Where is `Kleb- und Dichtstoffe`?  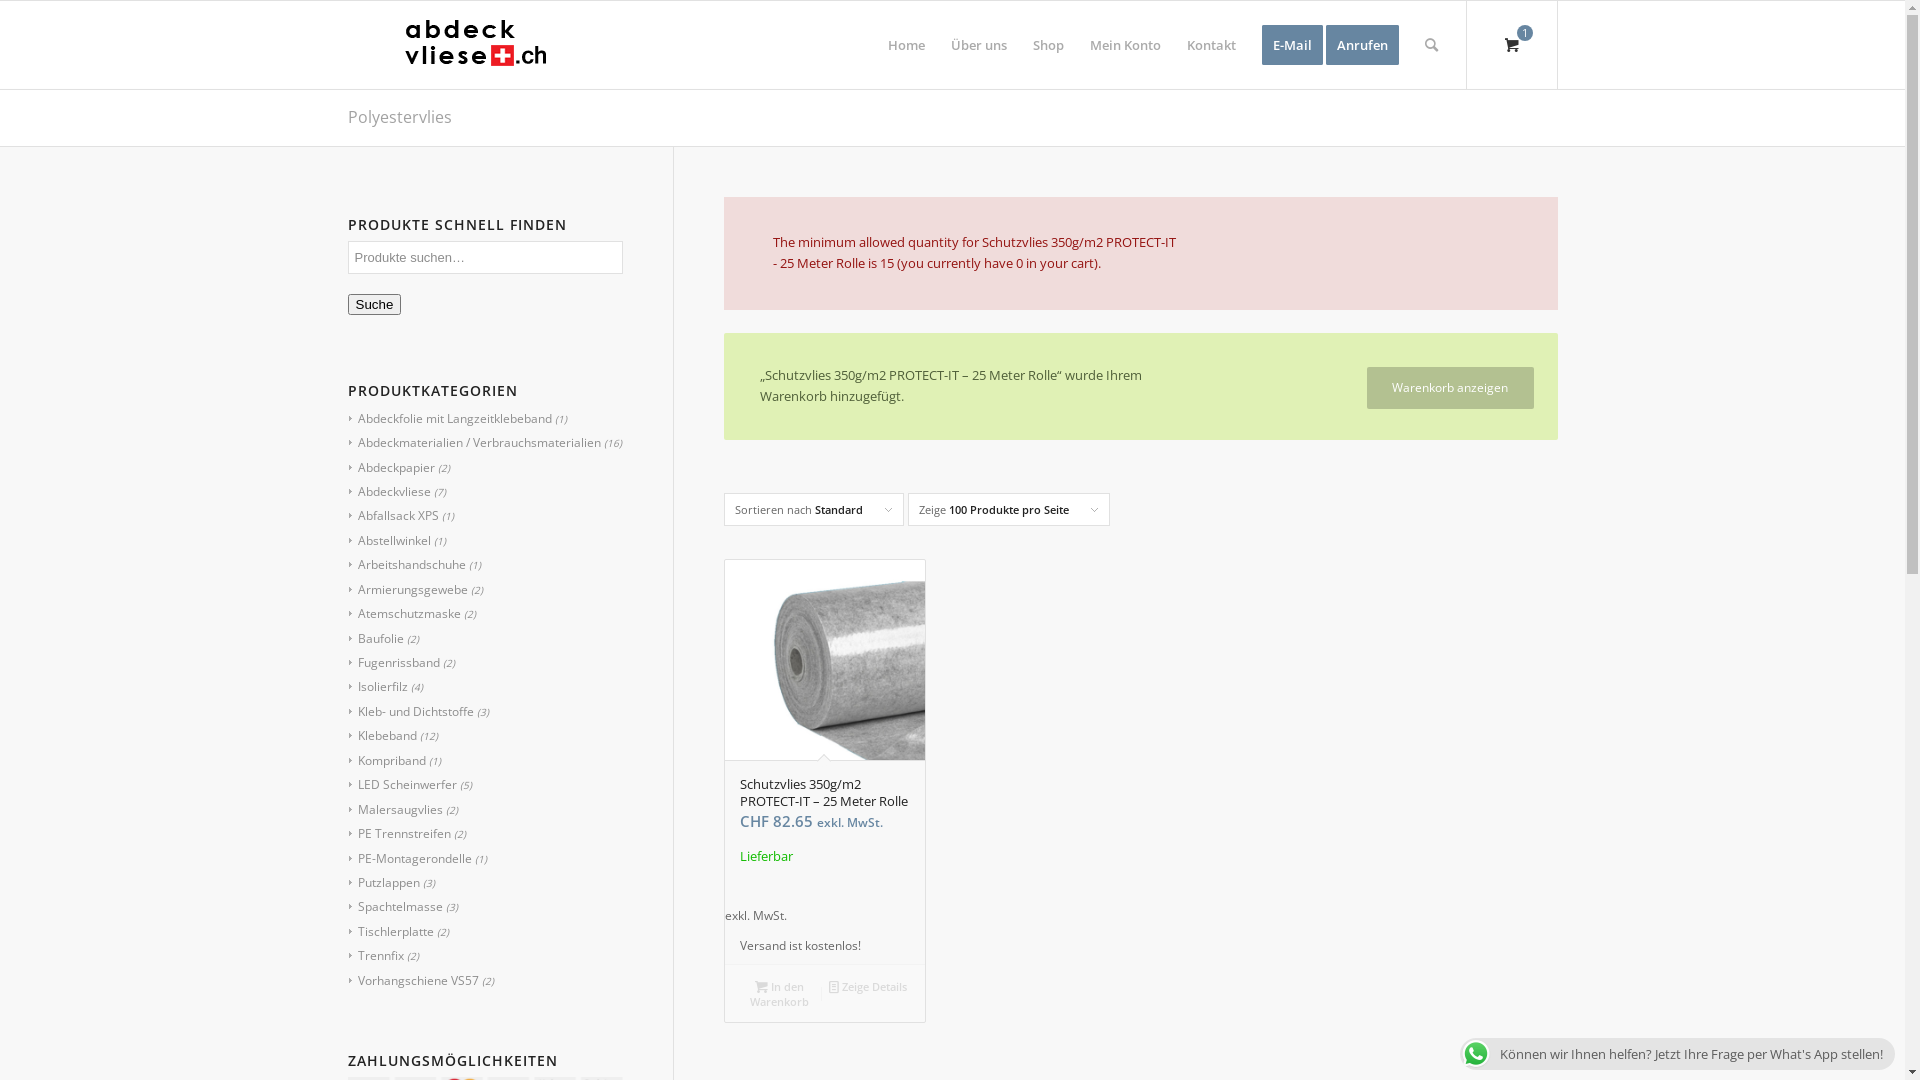 Kleb- und Dichtstoffe is located at coordinates (410, 712).